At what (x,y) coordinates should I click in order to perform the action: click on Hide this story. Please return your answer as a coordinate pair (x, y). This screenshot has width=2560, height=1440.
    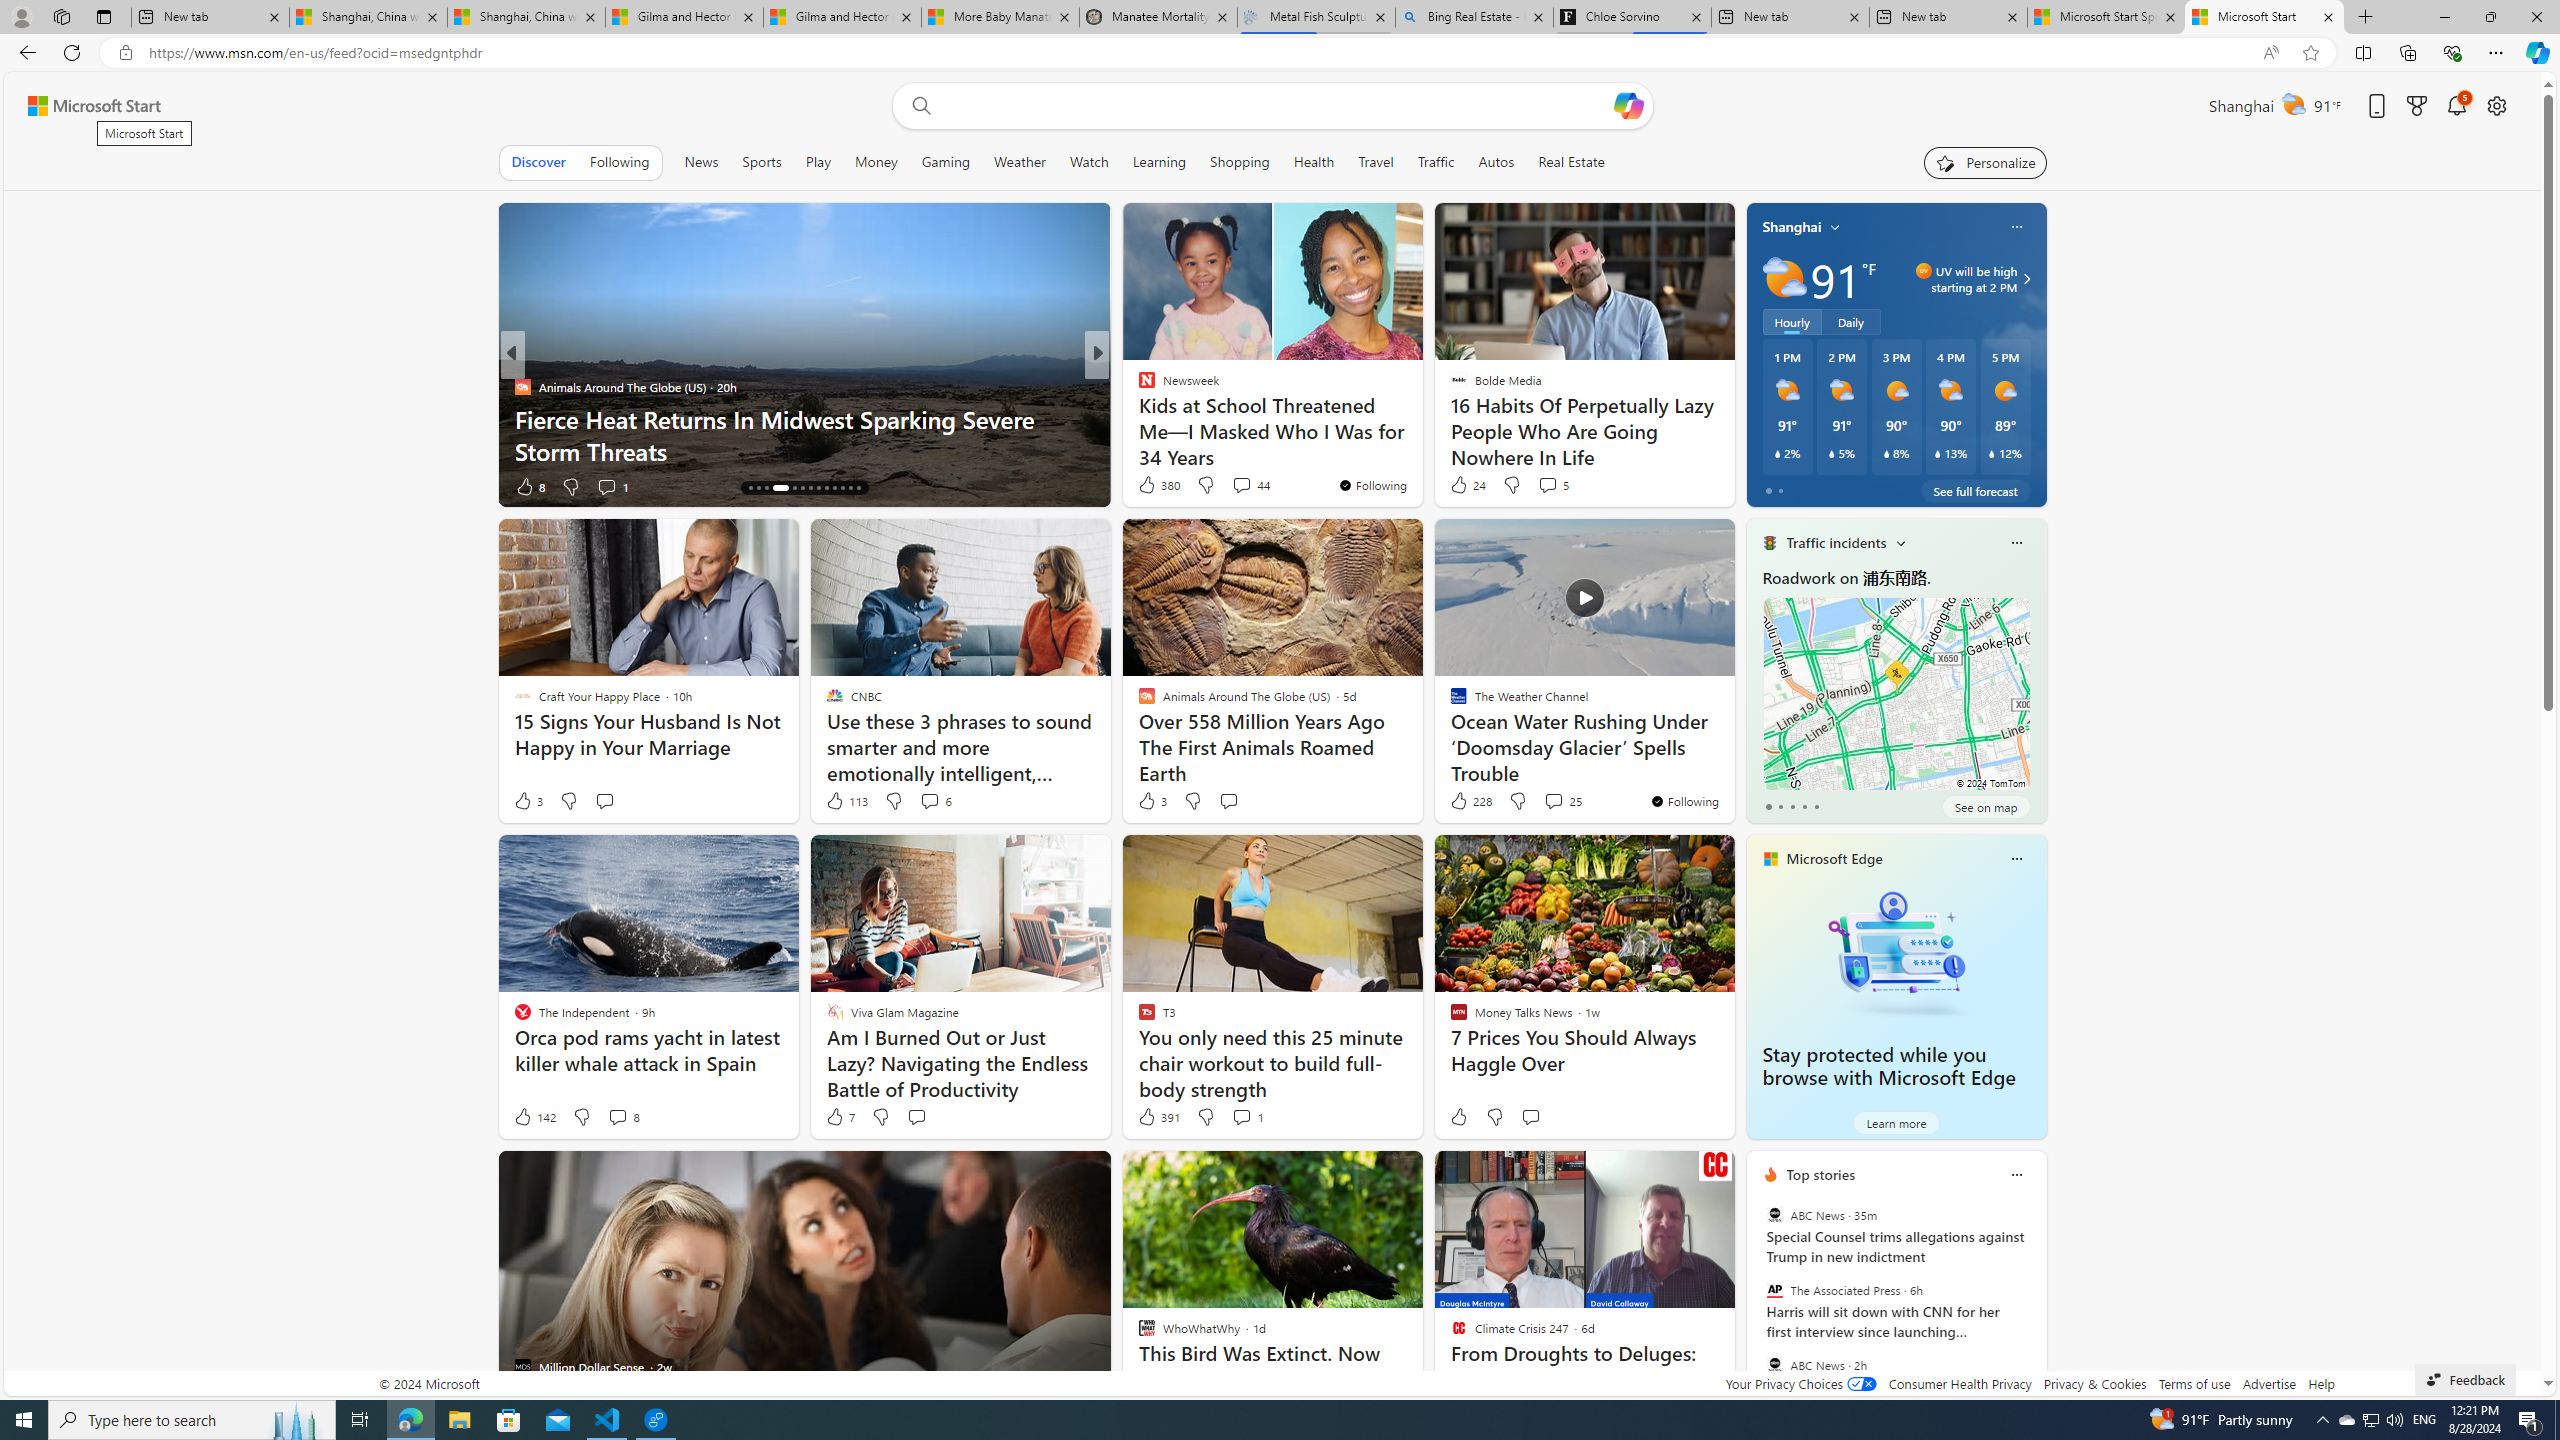
    Looking at the image, I should click on (1675, 1174).